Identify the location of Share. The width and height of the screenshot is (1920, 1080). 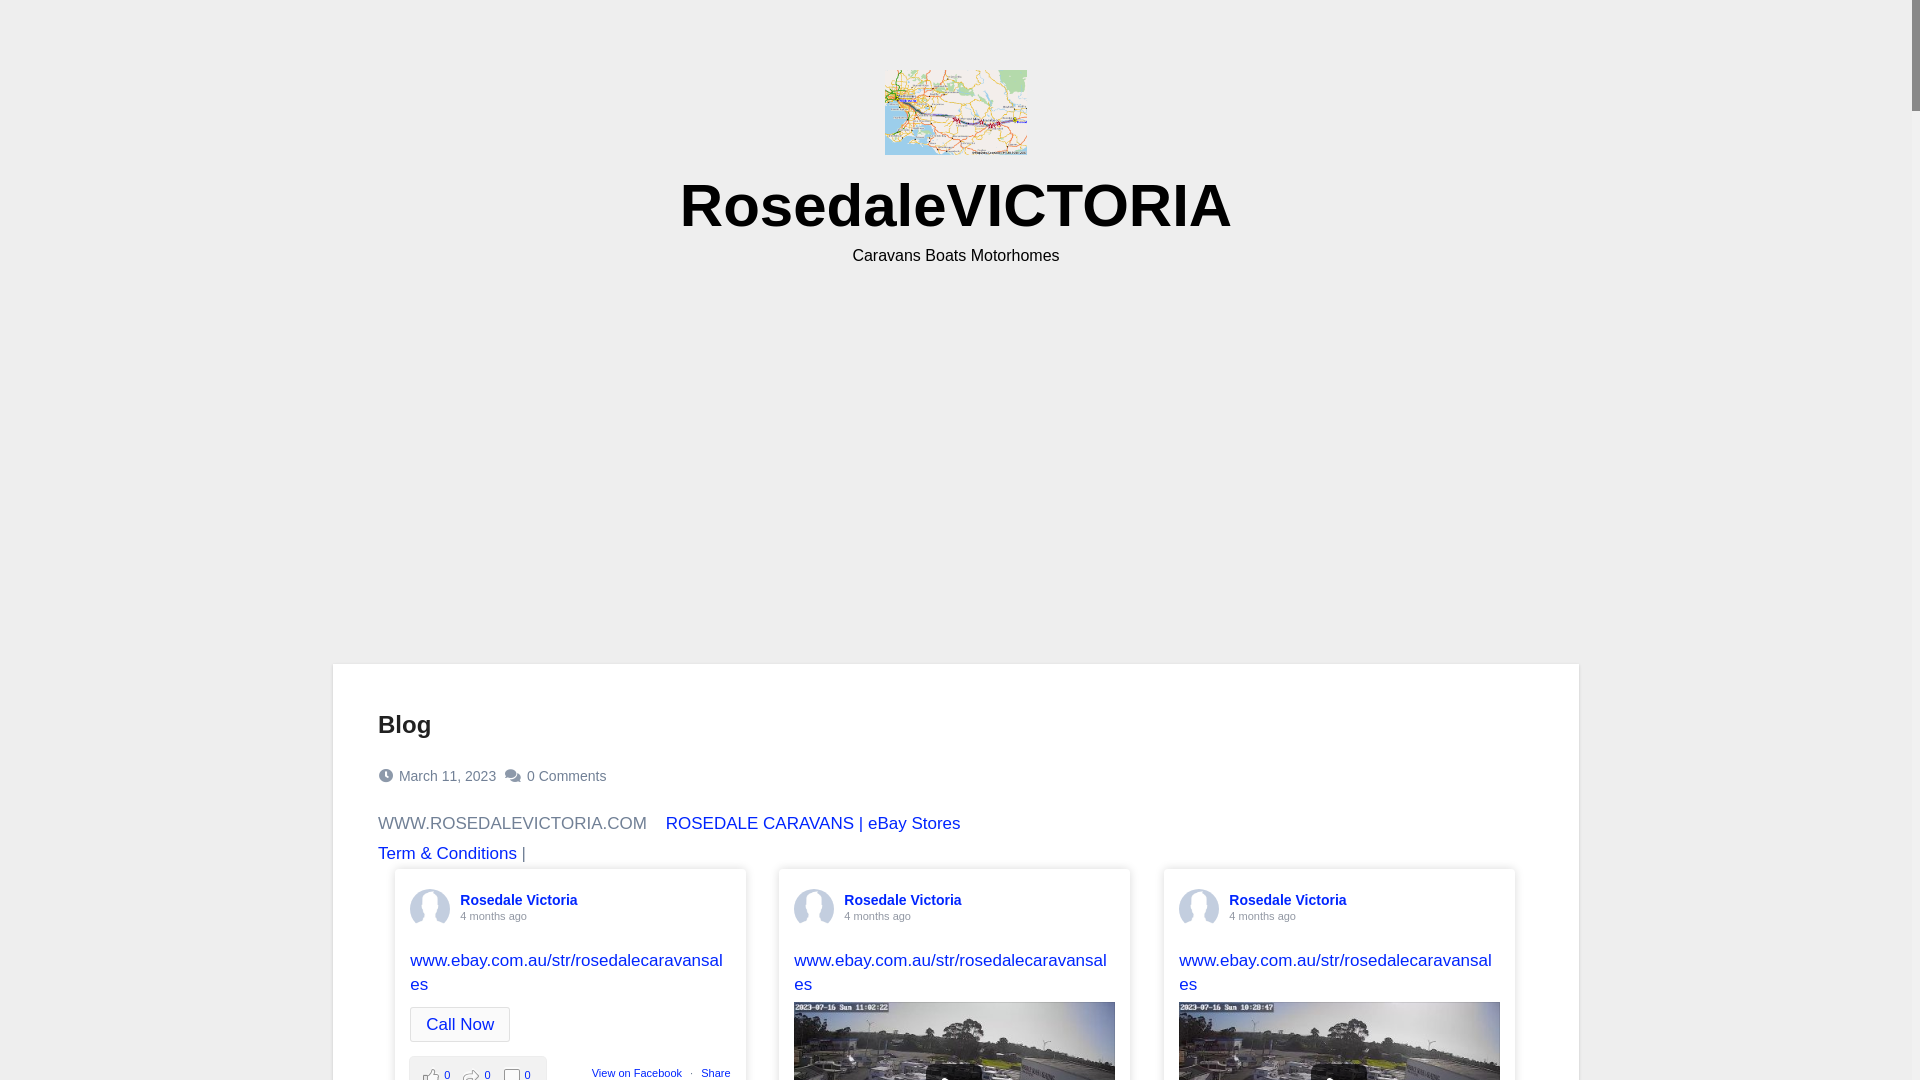
(716, 1073).